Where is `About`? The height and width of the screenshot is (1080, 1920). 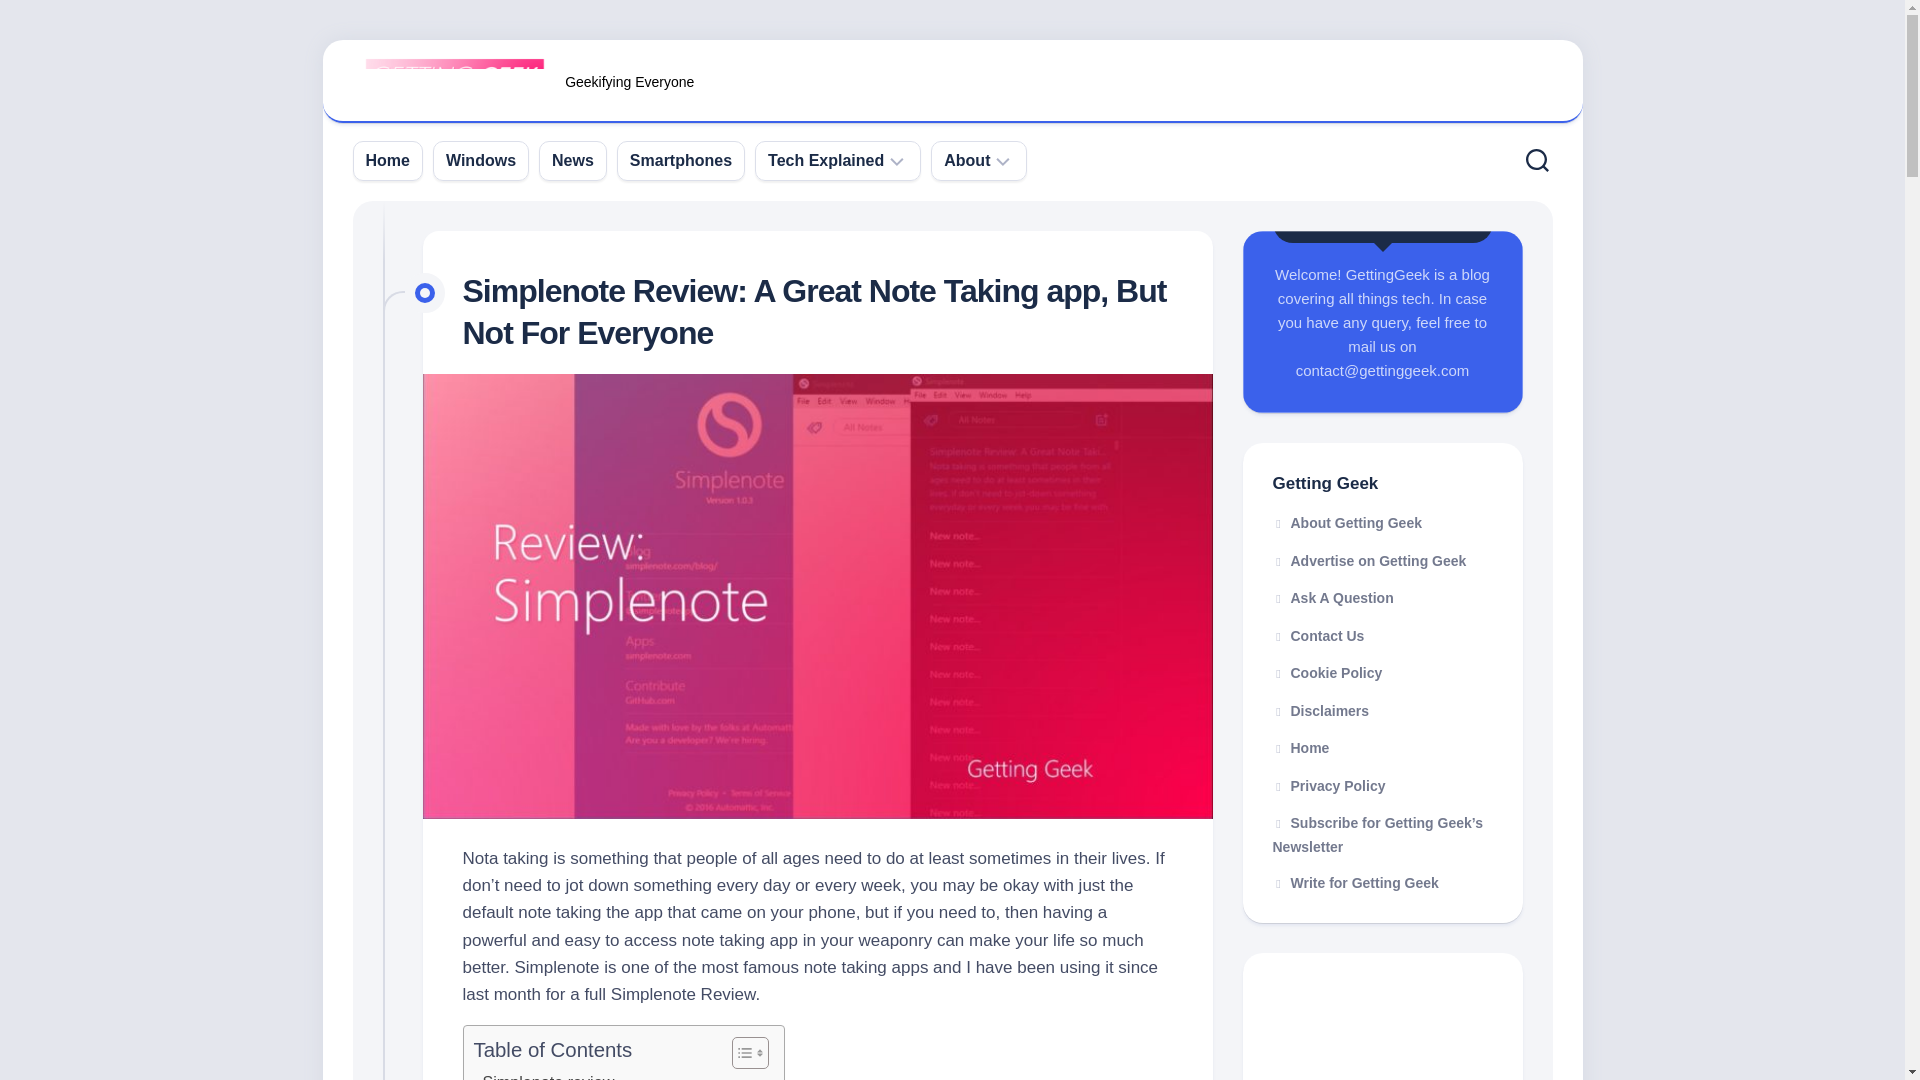 About is located at coordinates (967, 160).